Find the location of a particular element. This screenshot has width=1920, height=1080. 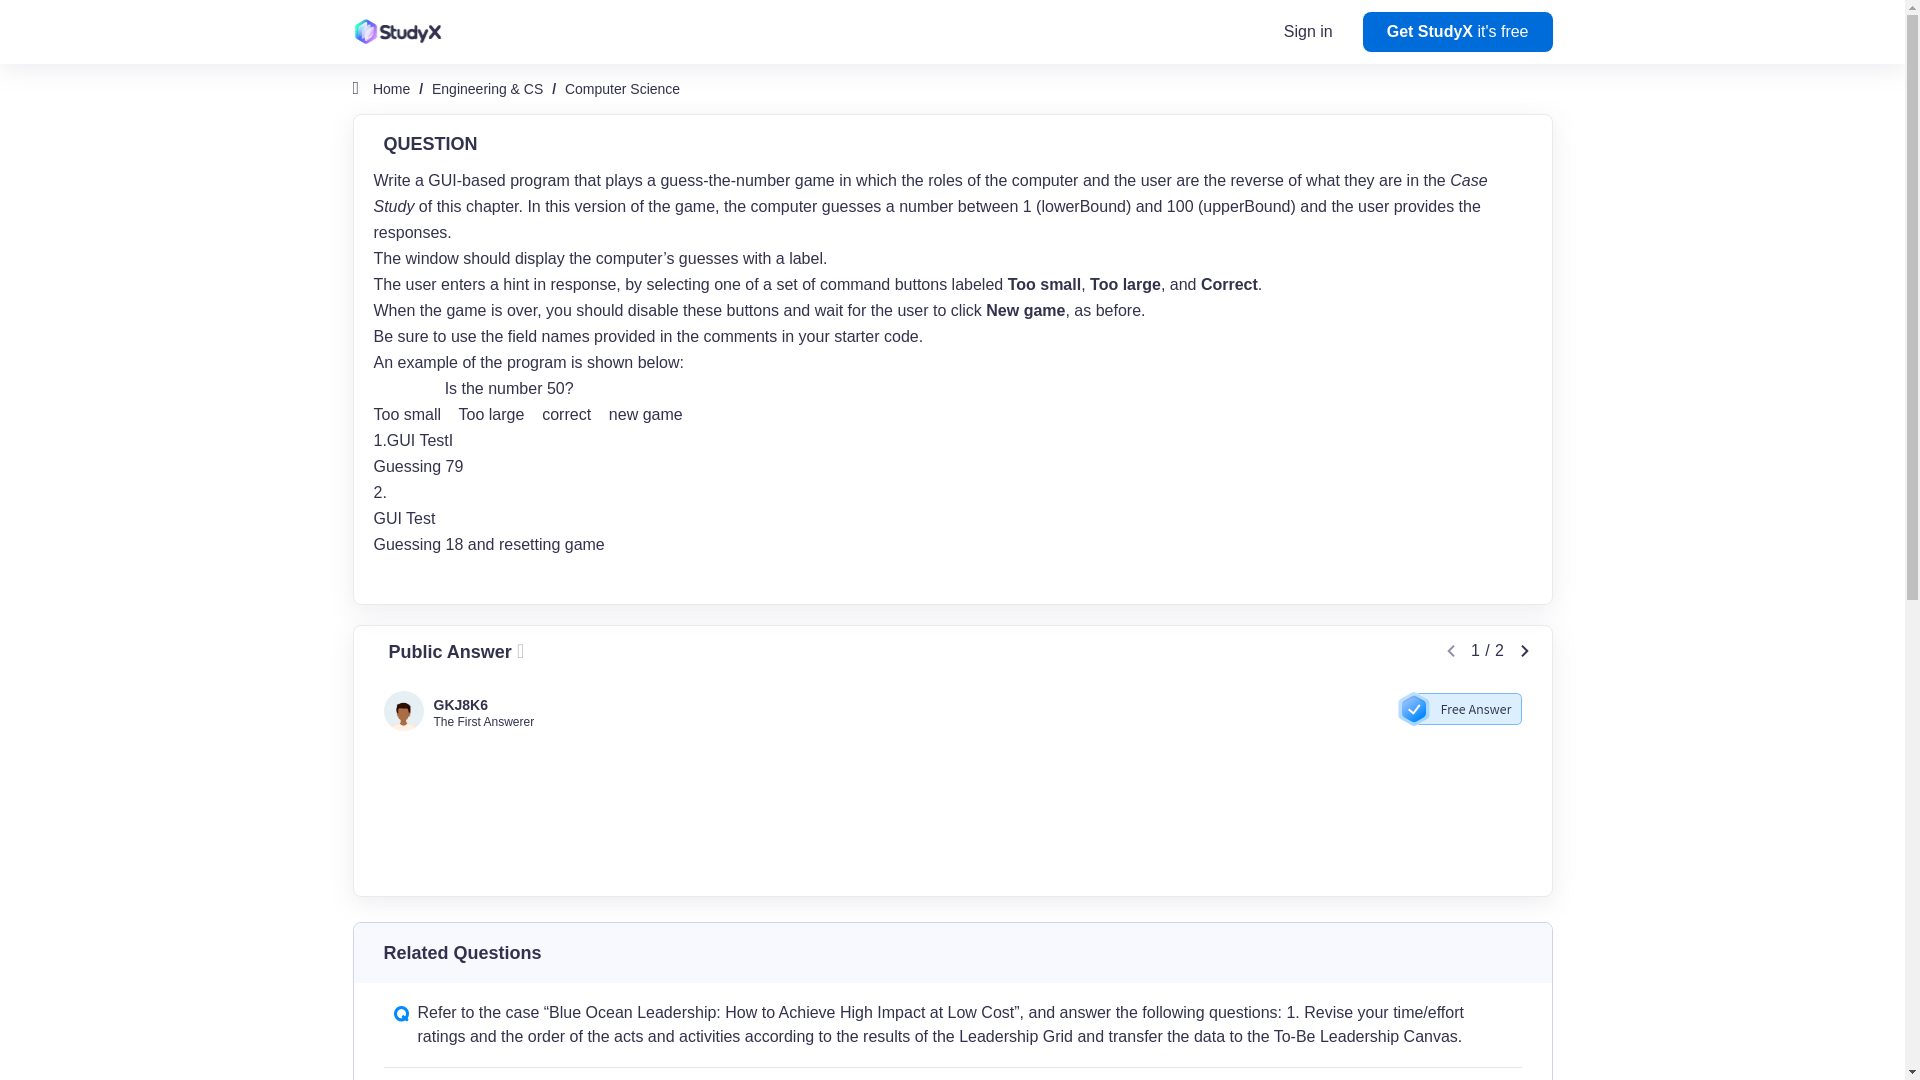

Computer Science is located at coordinates (622, 89).